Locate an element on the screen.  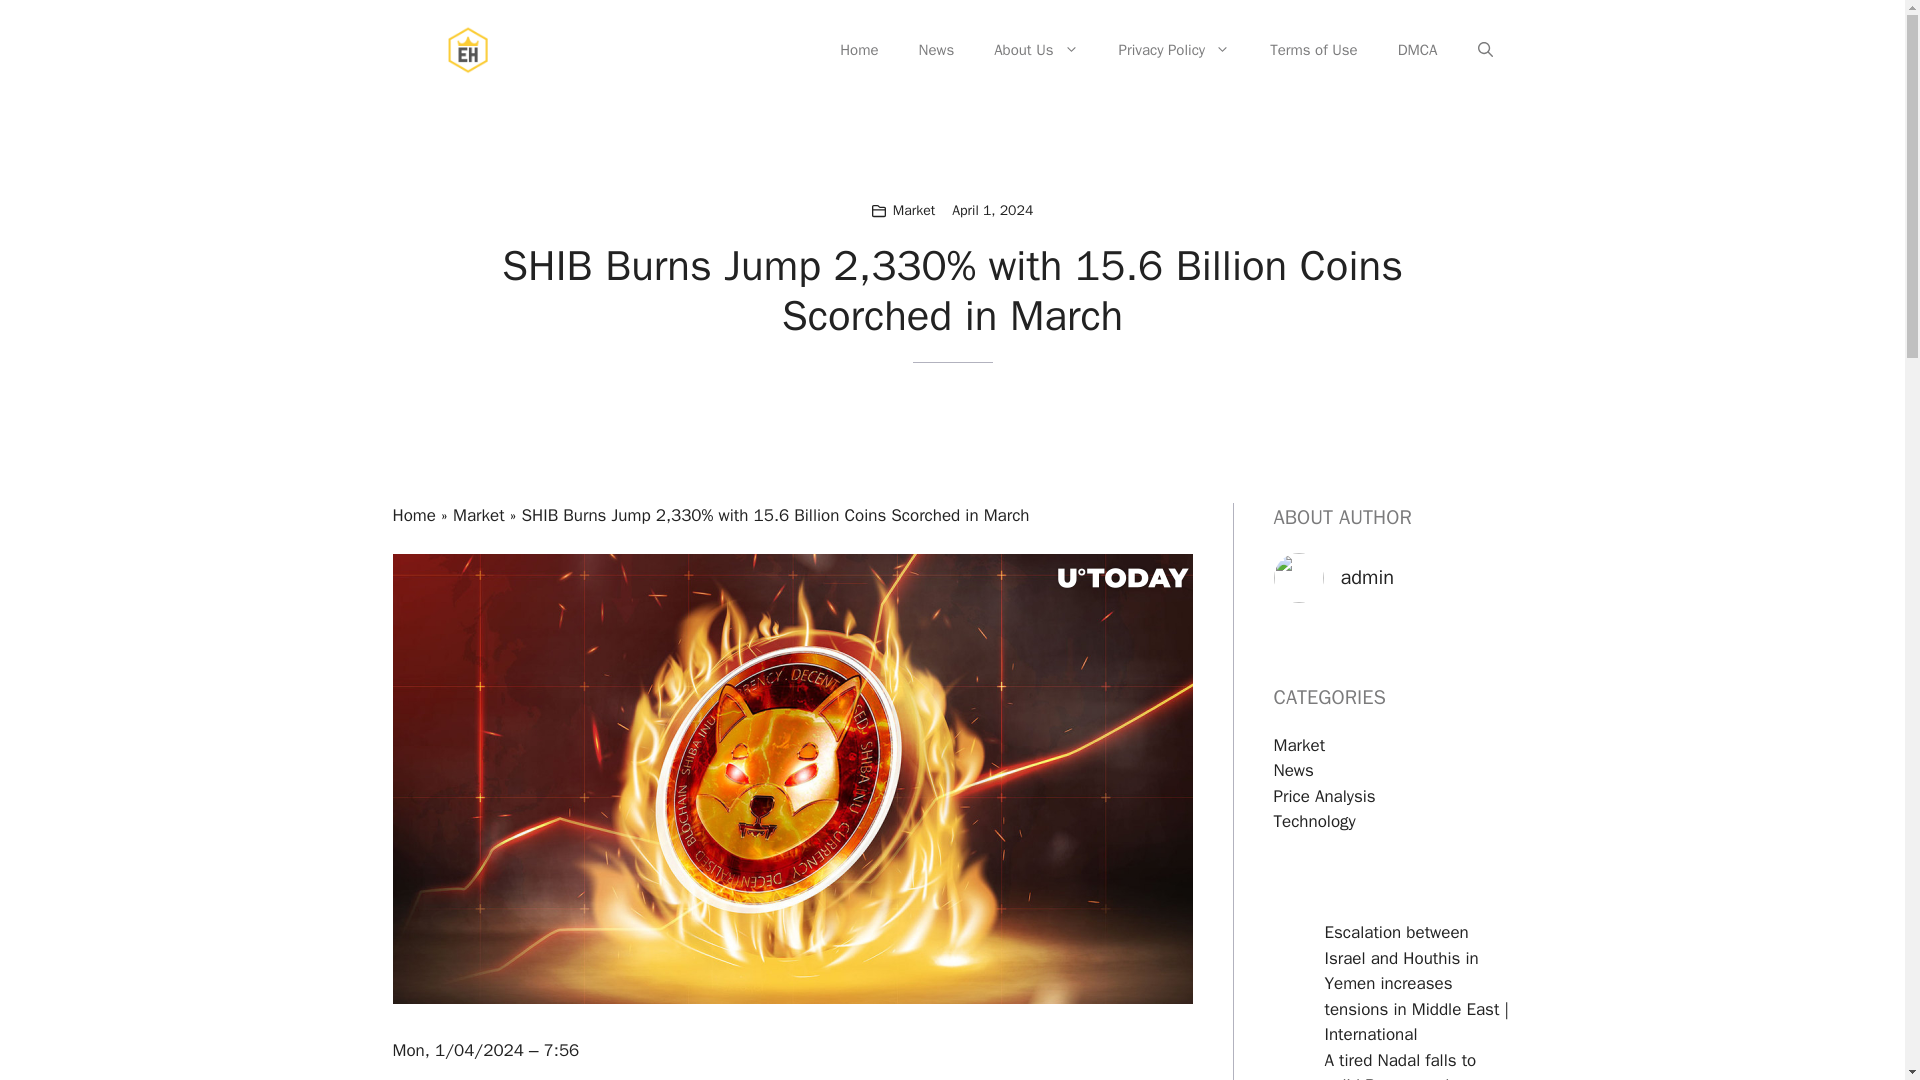
Market is located at coordinates (478, 515).